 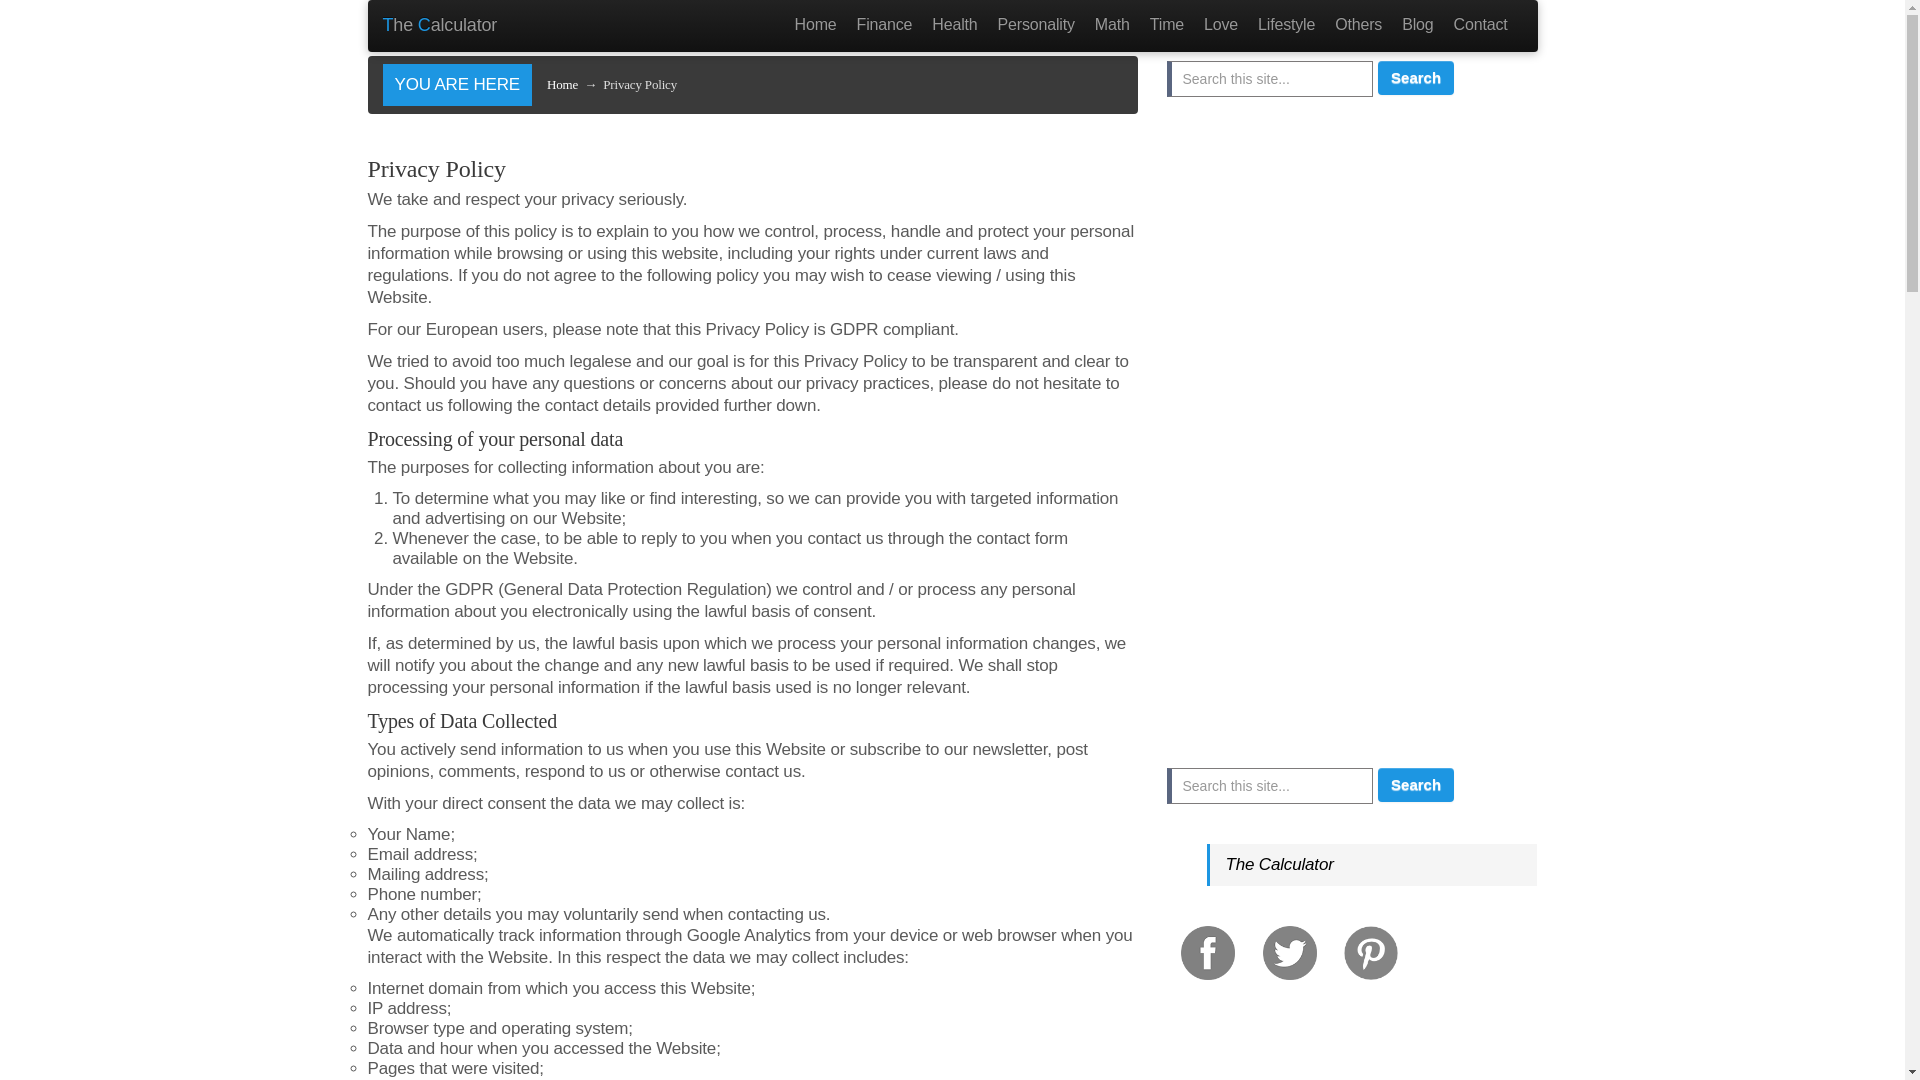 What do you see at coordinates (1358, 24) in the screenshot?
I see `Others` at bounding box center [1358, 24].